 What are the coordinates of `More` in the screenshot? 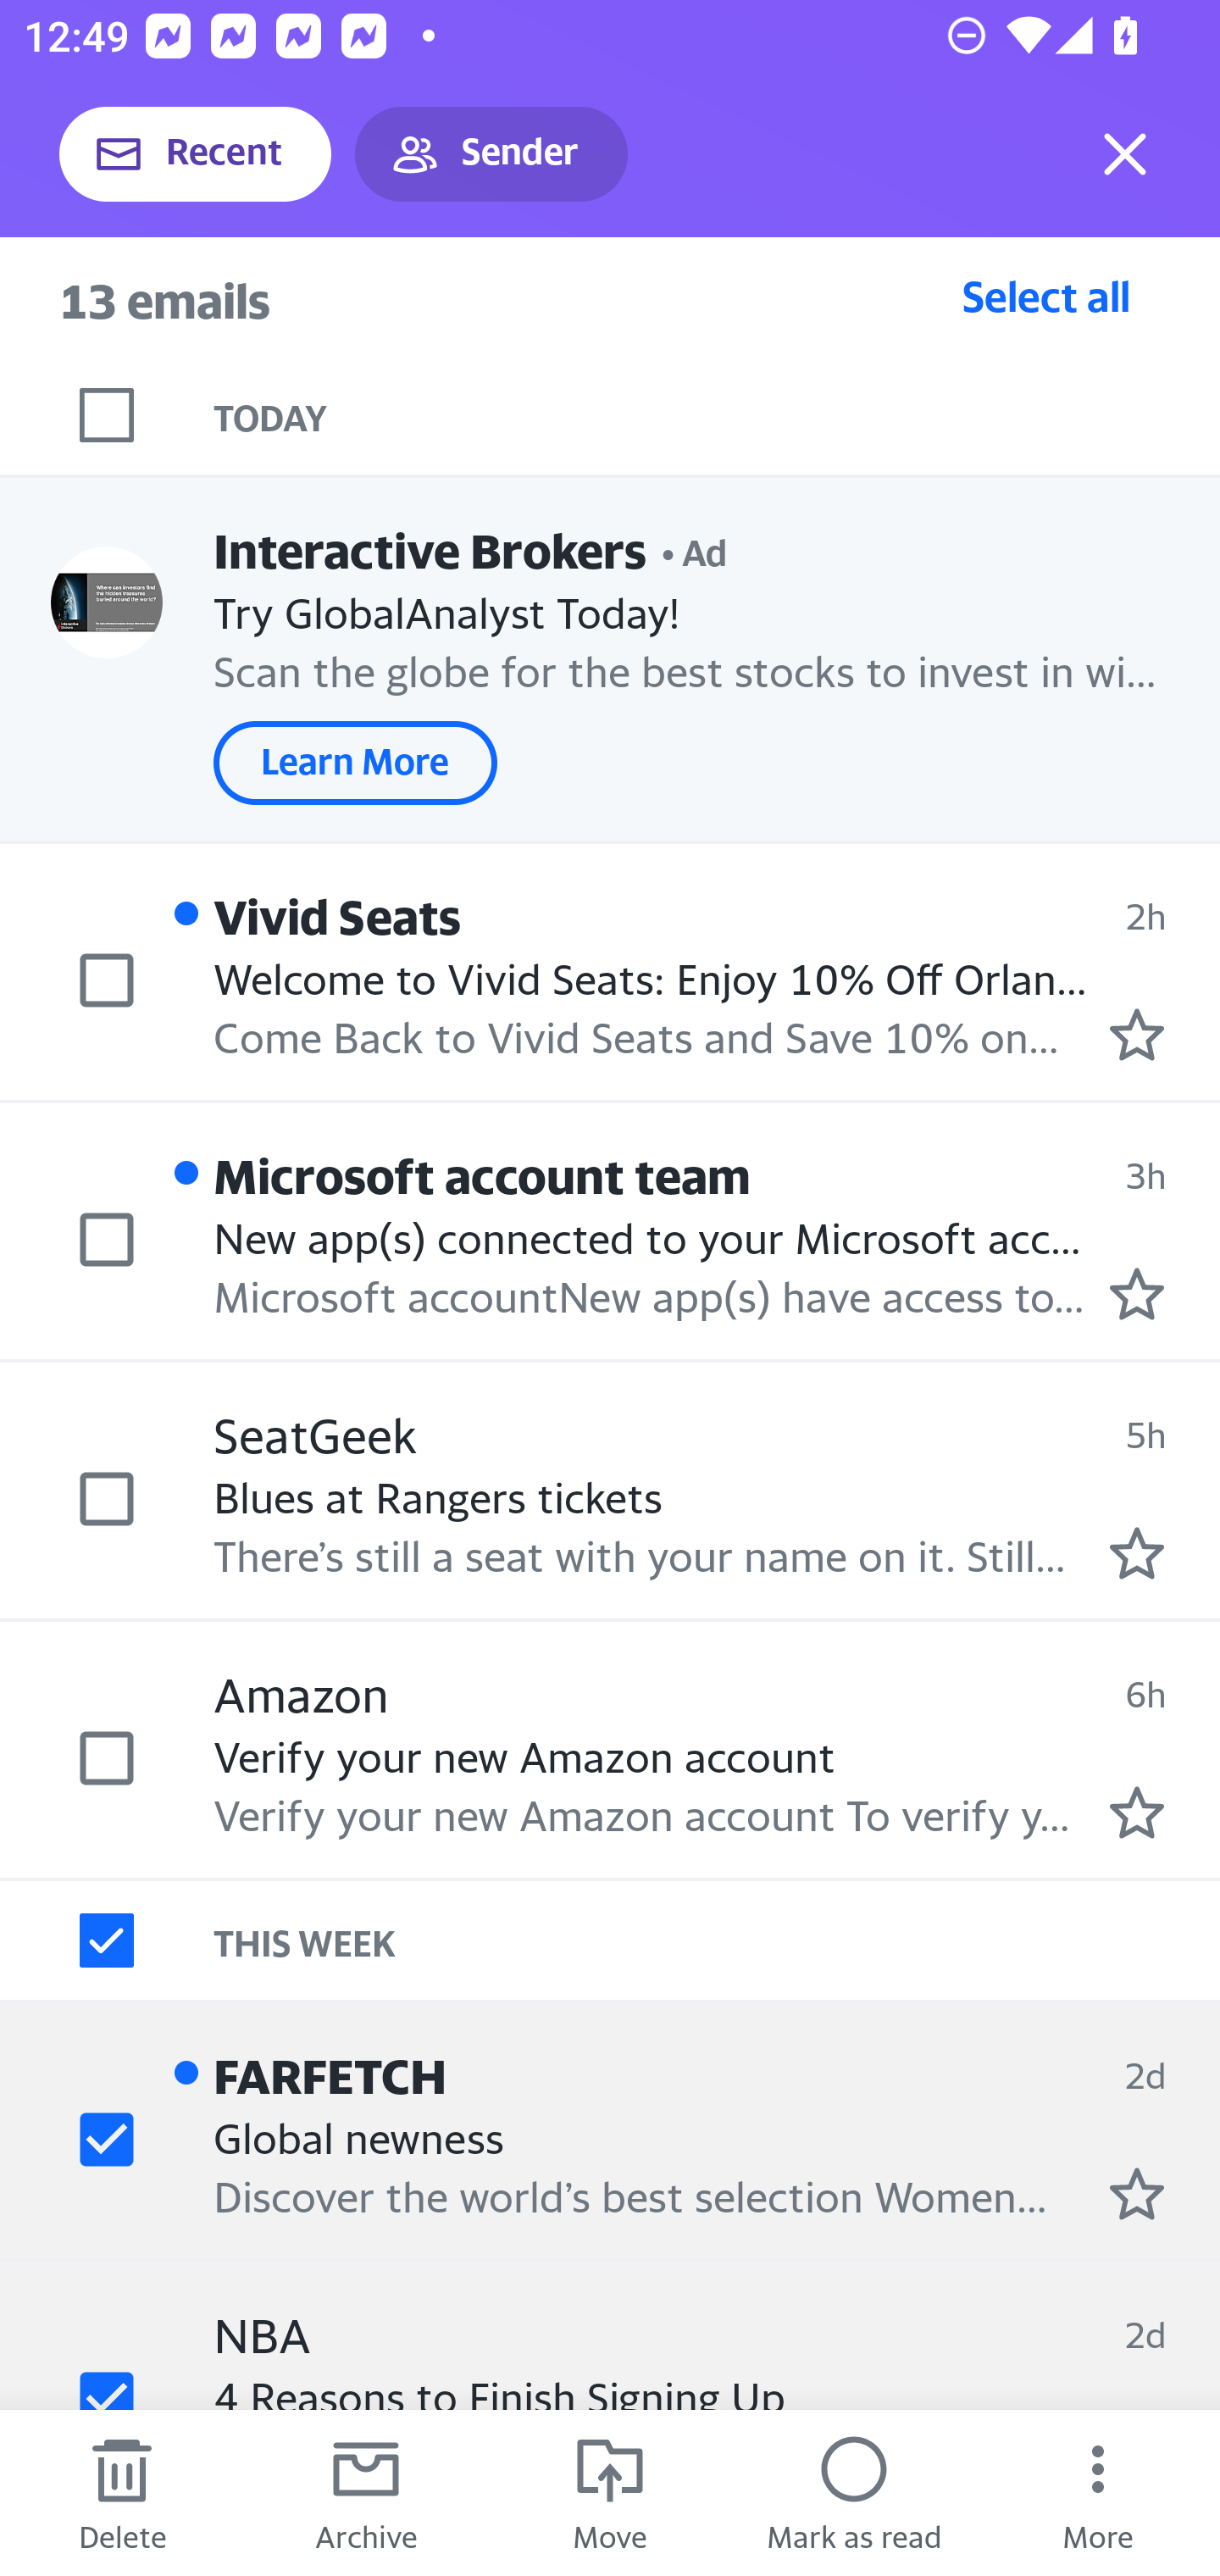 It's located at (1098, 2493).